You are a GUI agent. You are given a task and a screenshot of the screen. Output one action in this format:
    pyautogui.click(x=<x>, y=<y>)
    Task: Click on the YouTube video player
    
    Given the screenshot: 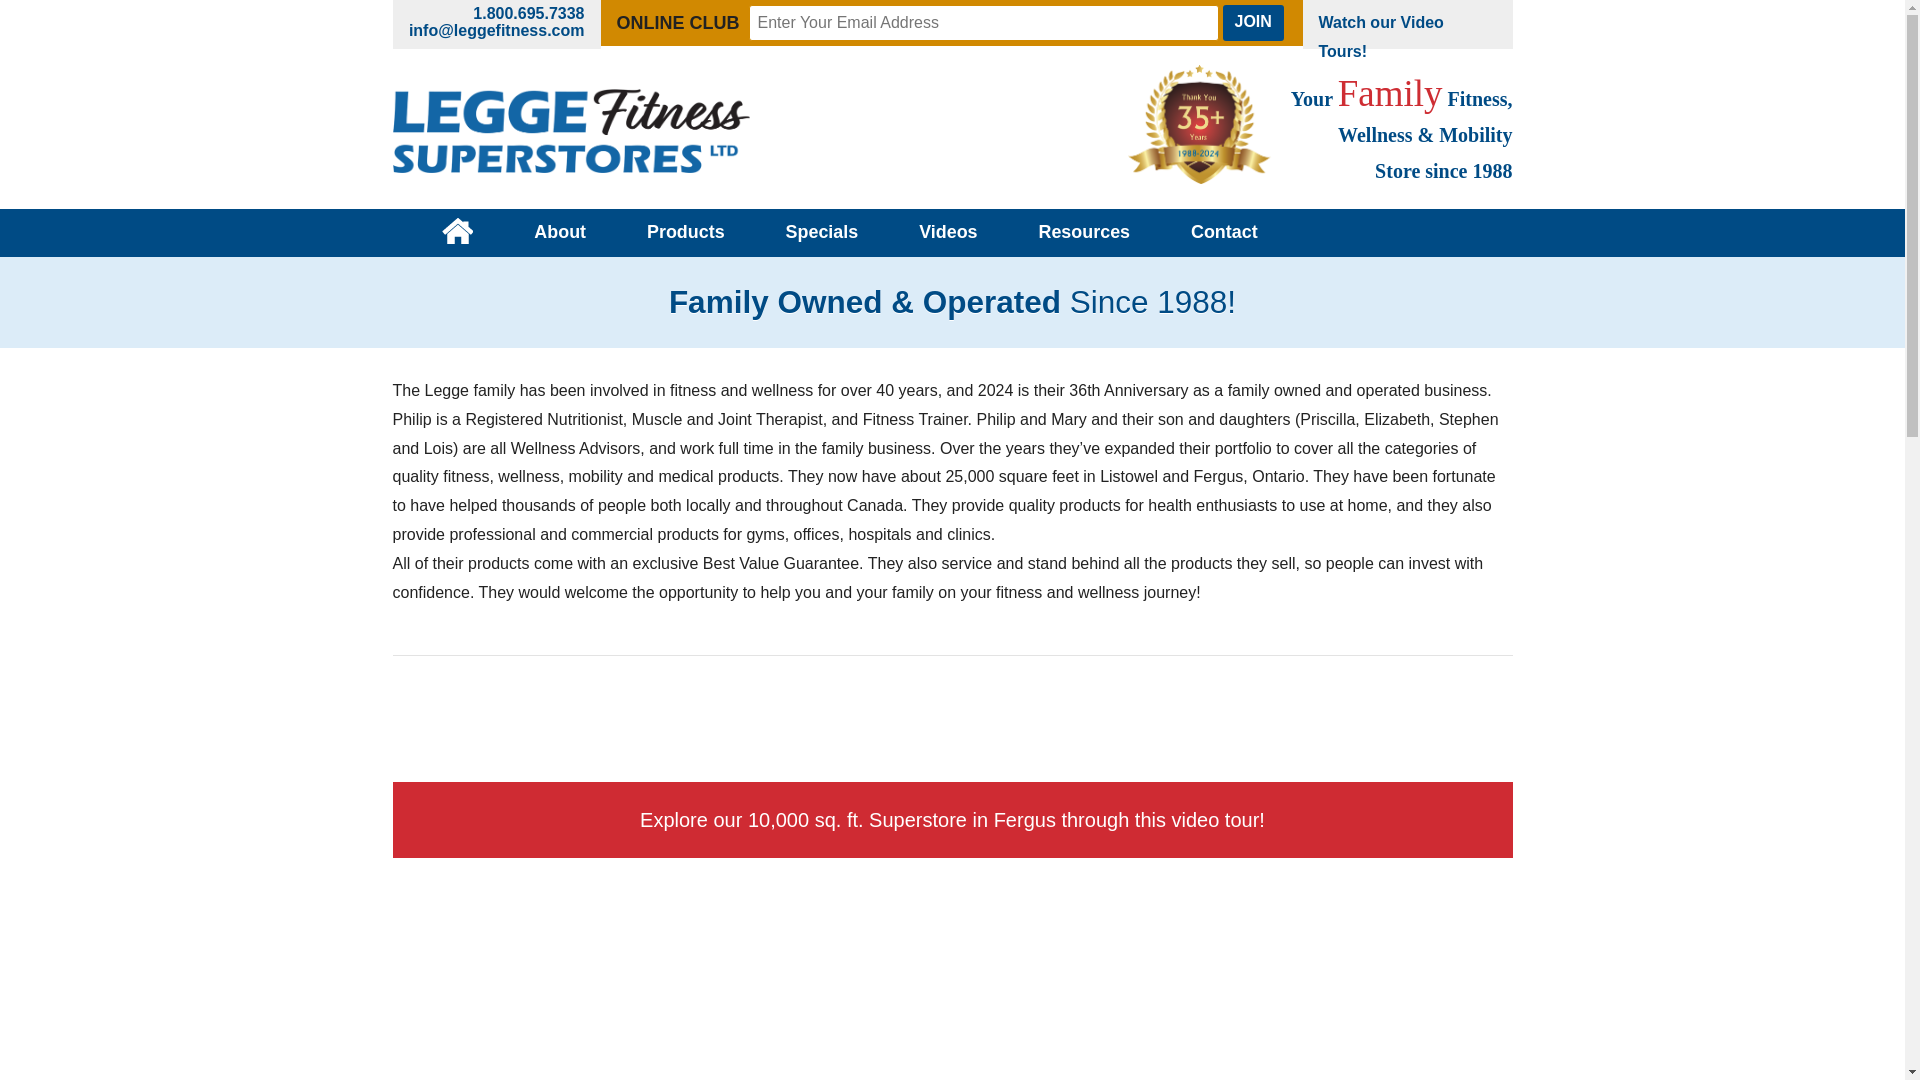 What is the action you would take?
    pyautogui.click(x=952, y=984)
    